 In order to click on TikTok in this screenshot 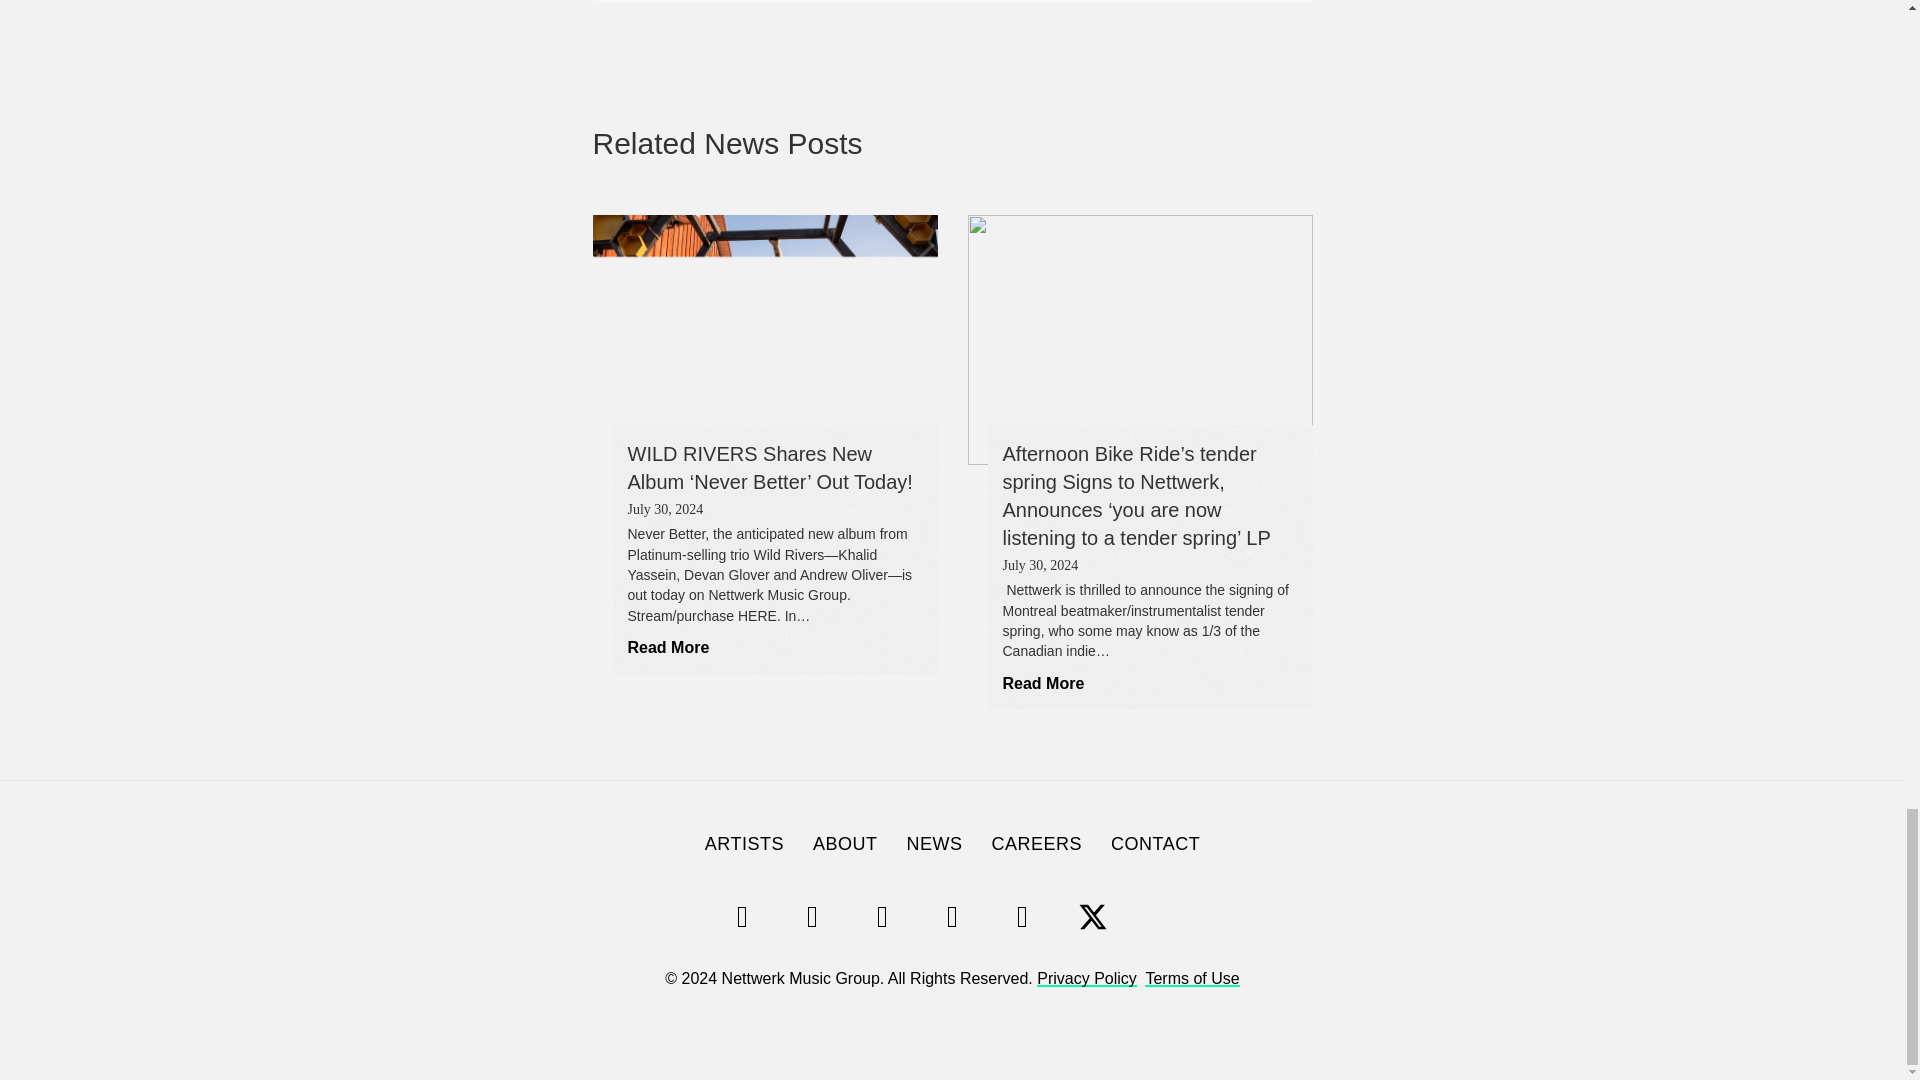, I will do `click(882, 916)`.